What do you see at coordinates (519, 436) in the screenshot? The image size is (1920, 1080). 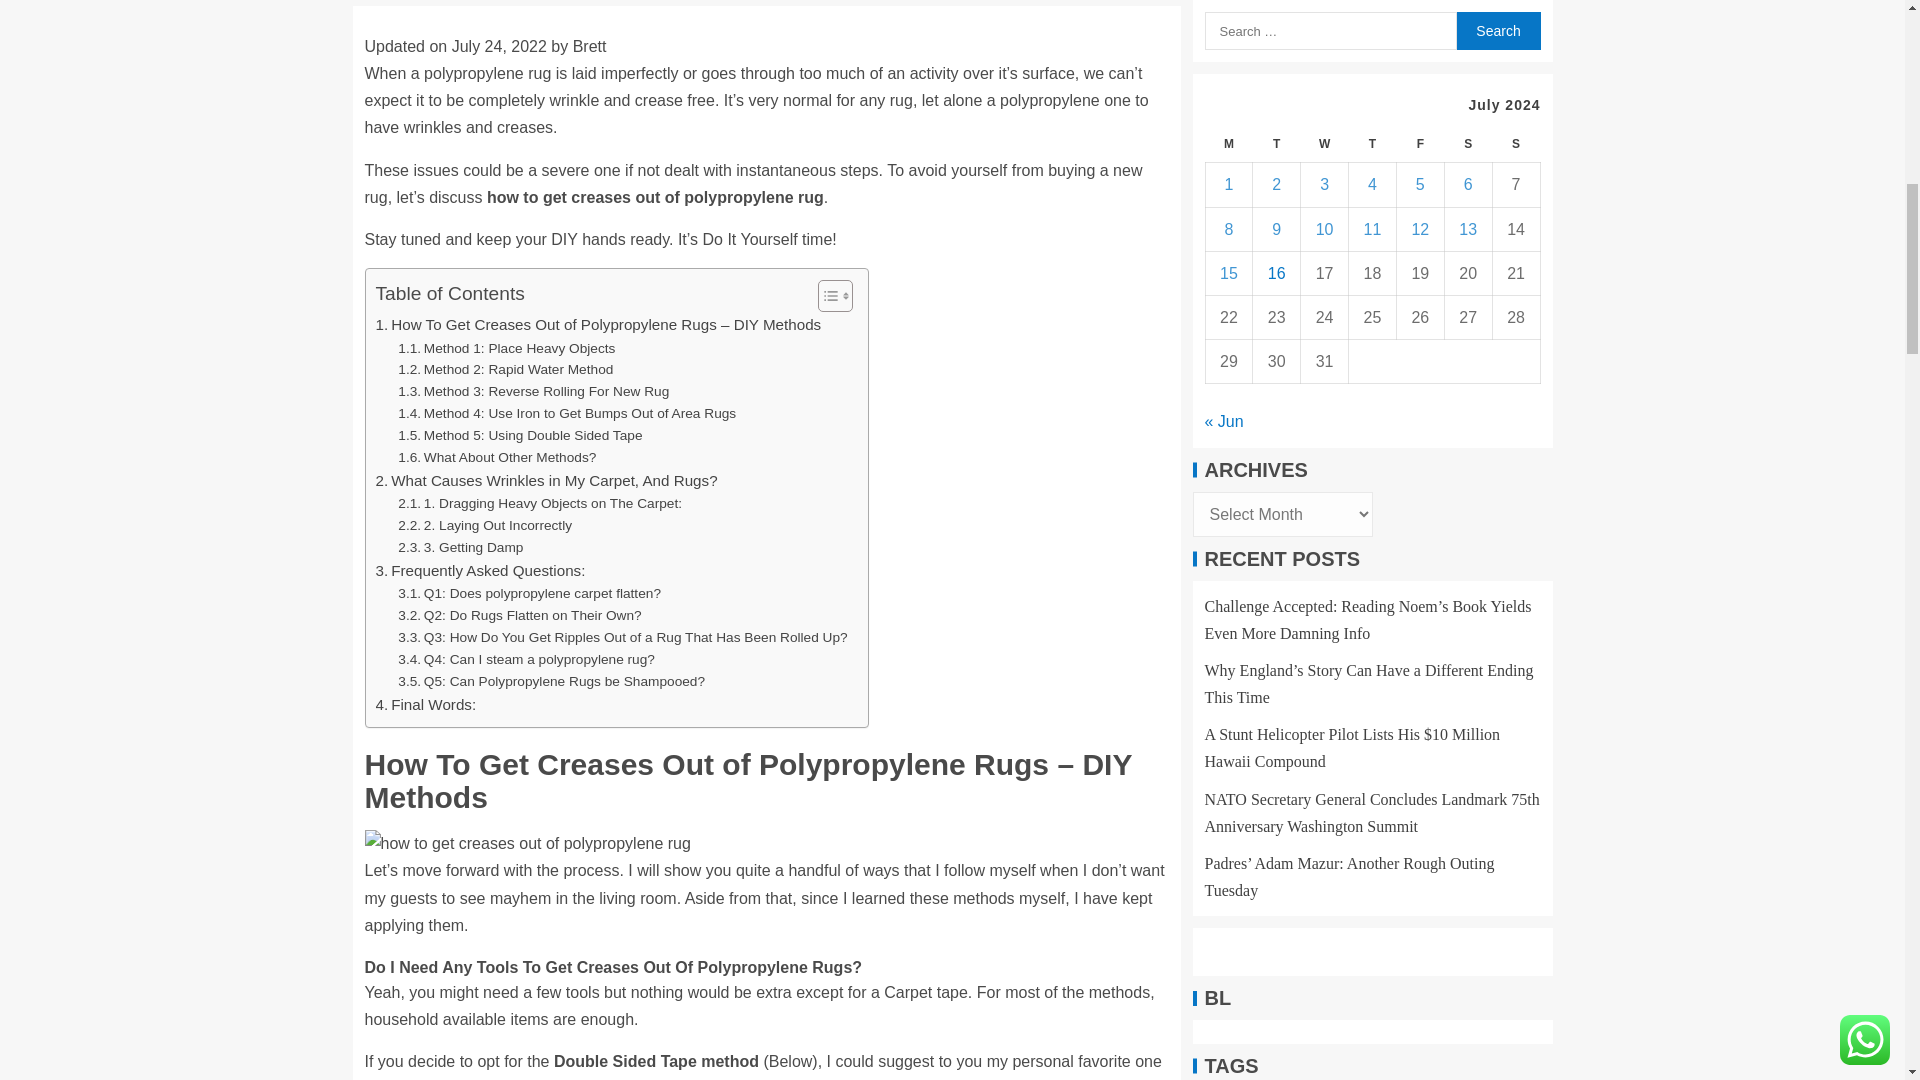 I see `Method 5: Using Double Sided Tape` at bounding box center [519, 436].